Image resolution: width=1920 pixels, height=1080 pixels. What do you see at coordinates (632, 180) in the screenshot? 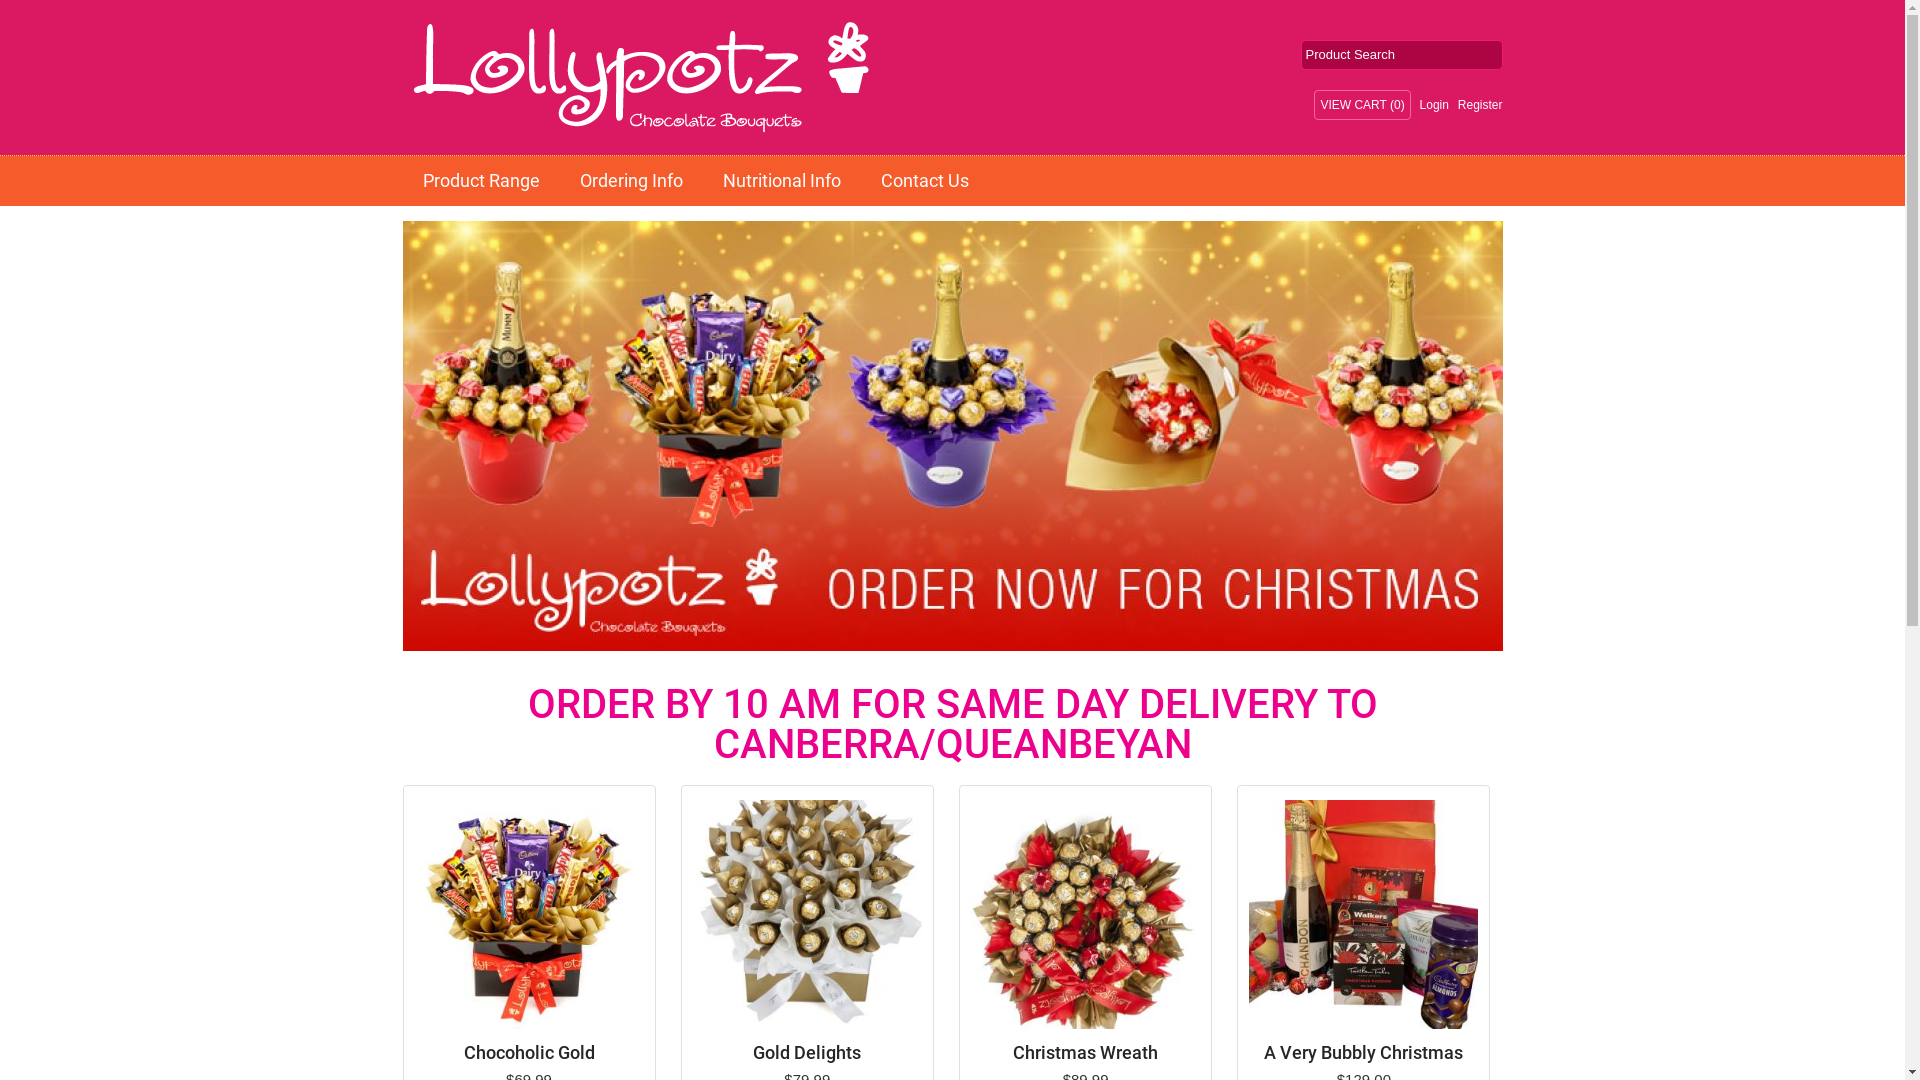
I see `Ordering Info` at bounding box center [632, 180].